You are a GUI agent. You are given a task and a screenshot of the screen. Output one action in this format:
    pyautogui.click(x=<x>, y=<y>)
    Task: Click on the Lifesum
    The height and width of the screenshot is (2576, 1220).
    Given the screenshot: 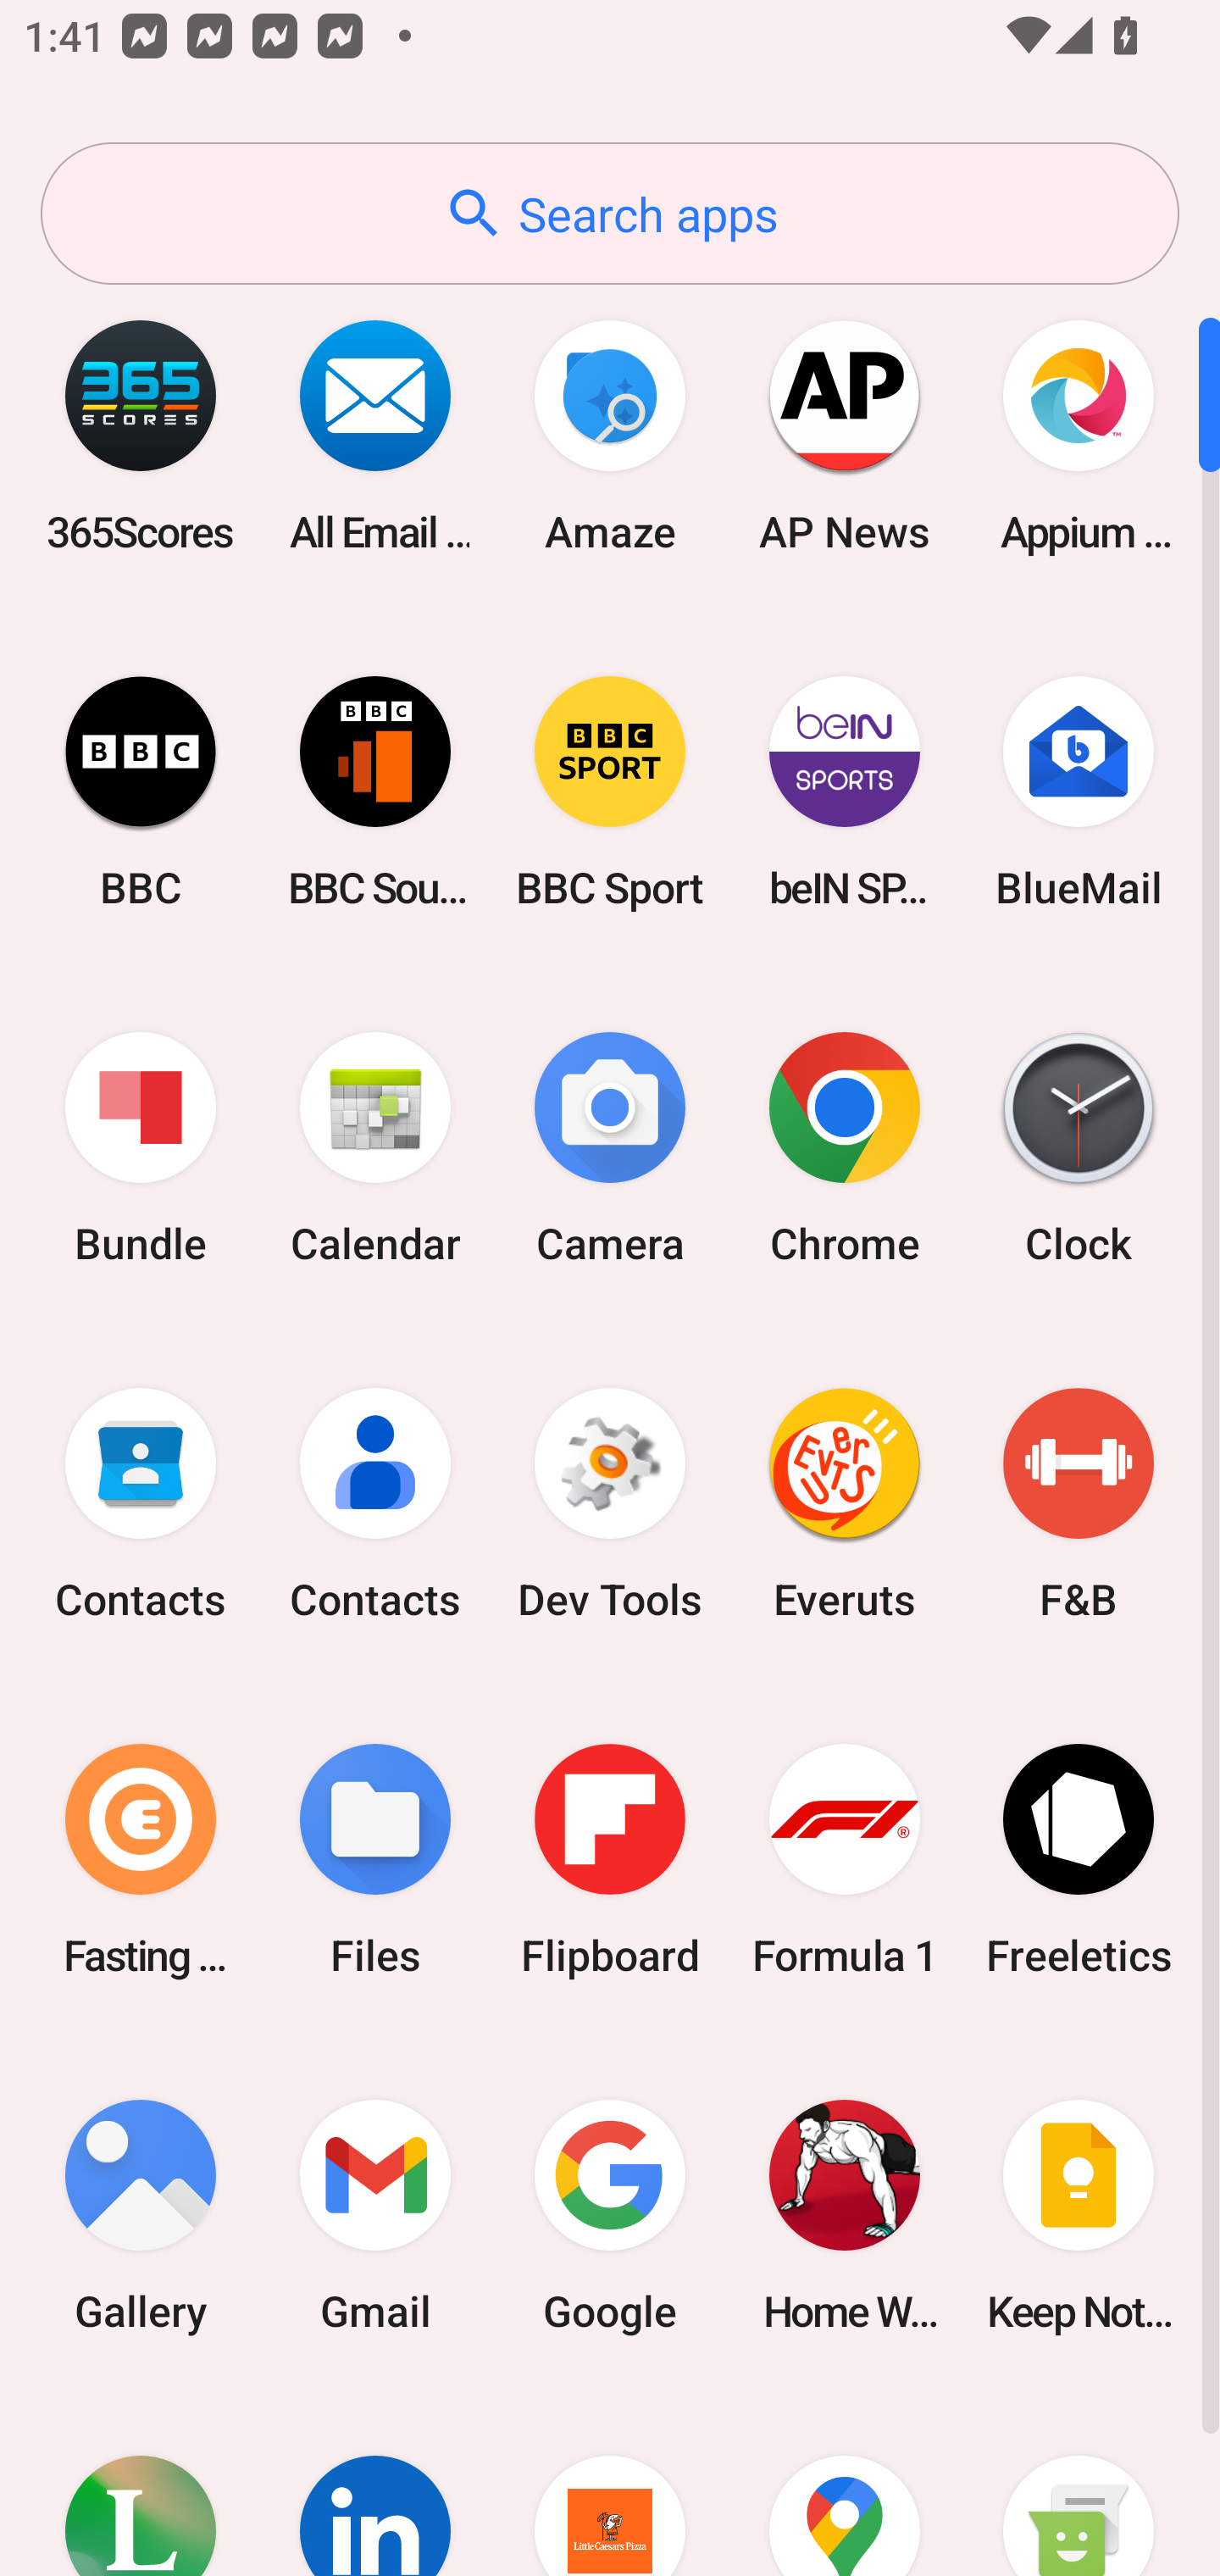 What is the action you would take?
    pyautogui.click(x=141, y=2484)
    